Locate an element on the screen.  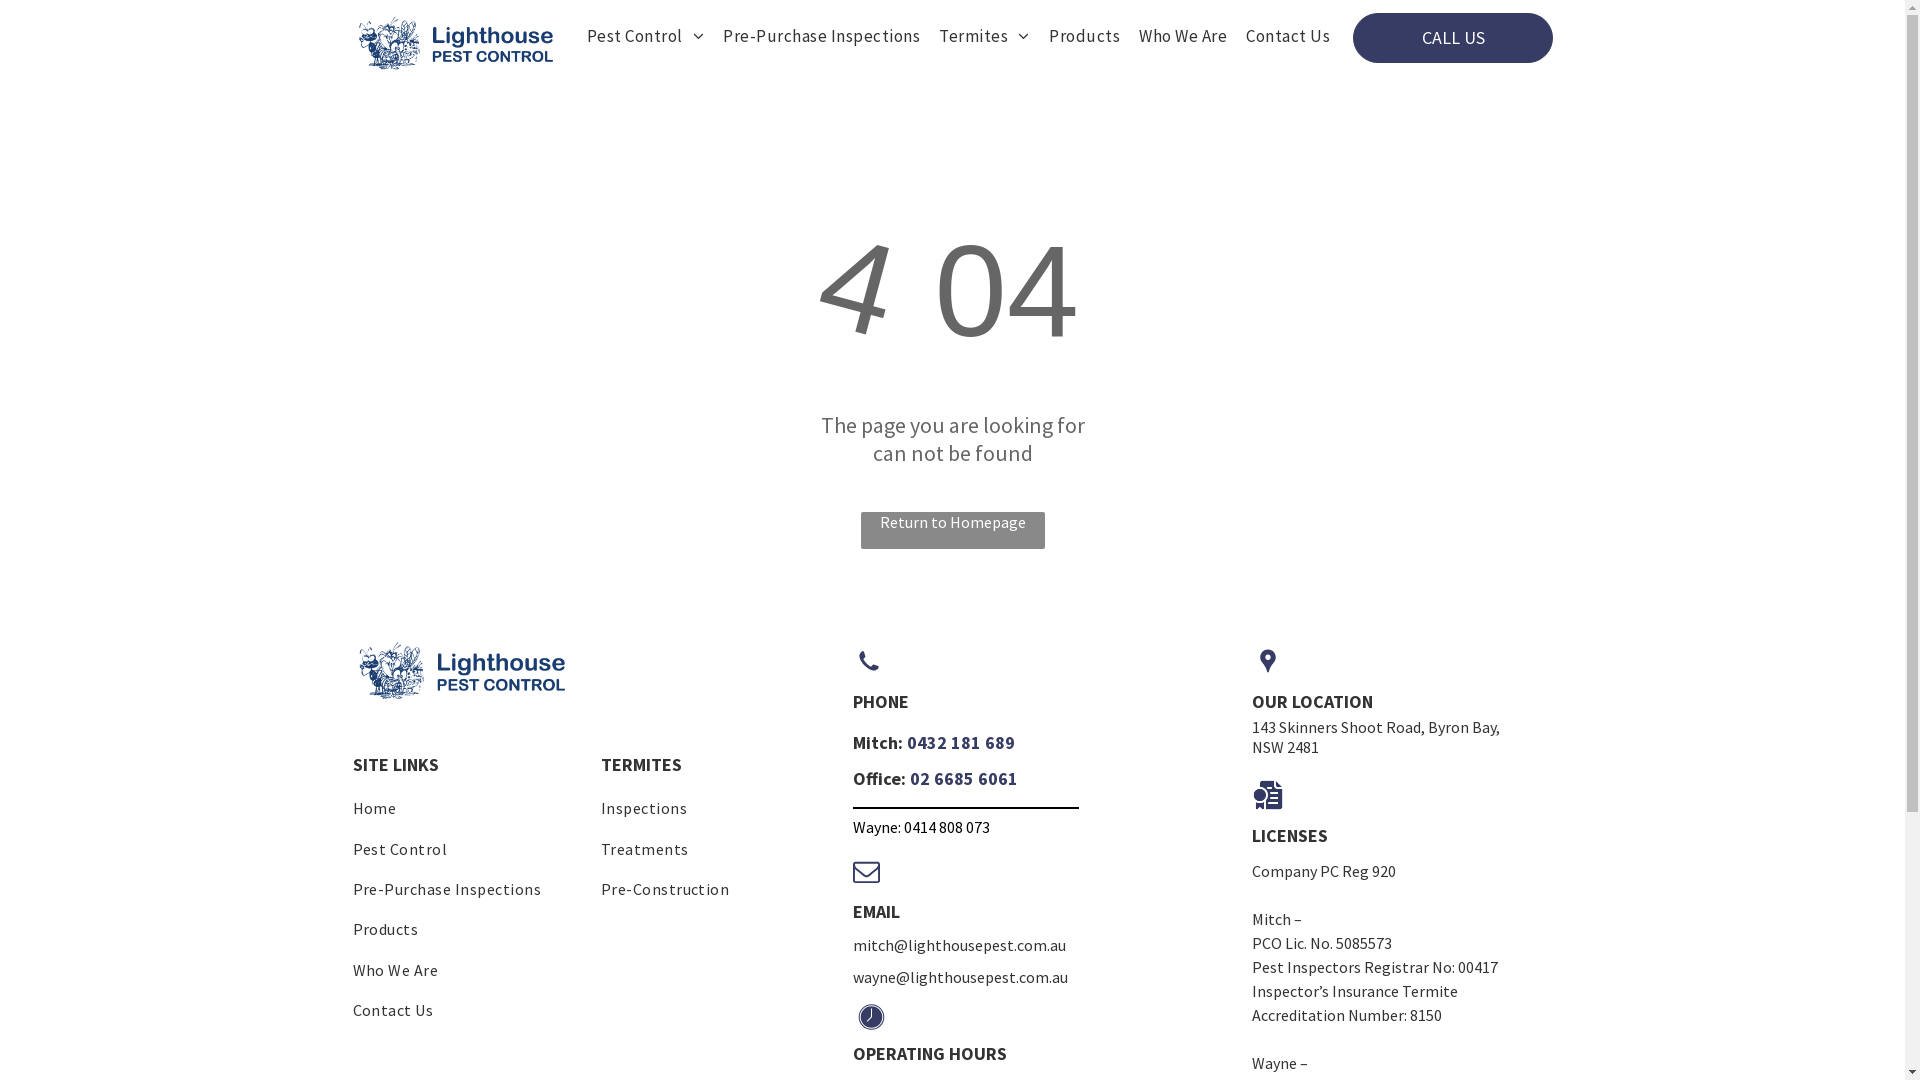
0414 808 073 is located at coordinates (947, 827).